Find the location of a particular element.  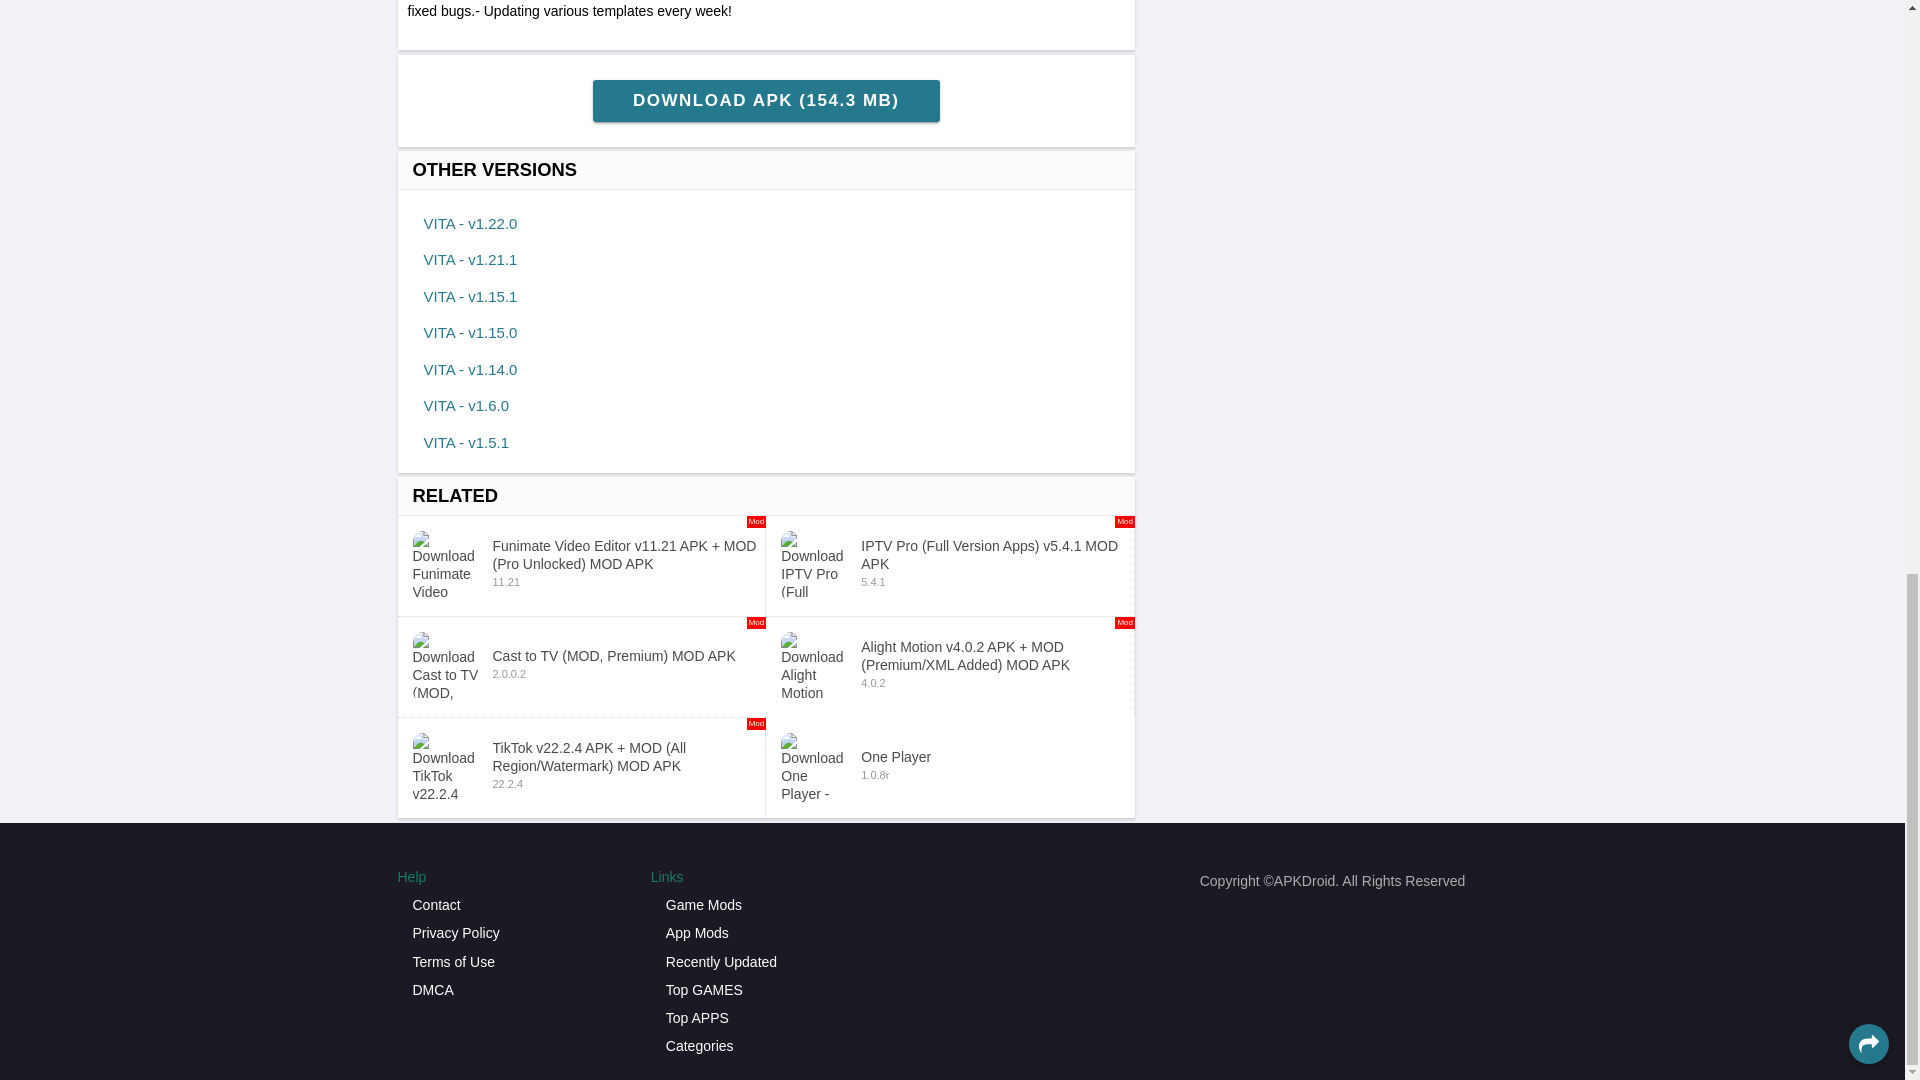

VITA - v1.6.0 is located at coordinates (458, 405).